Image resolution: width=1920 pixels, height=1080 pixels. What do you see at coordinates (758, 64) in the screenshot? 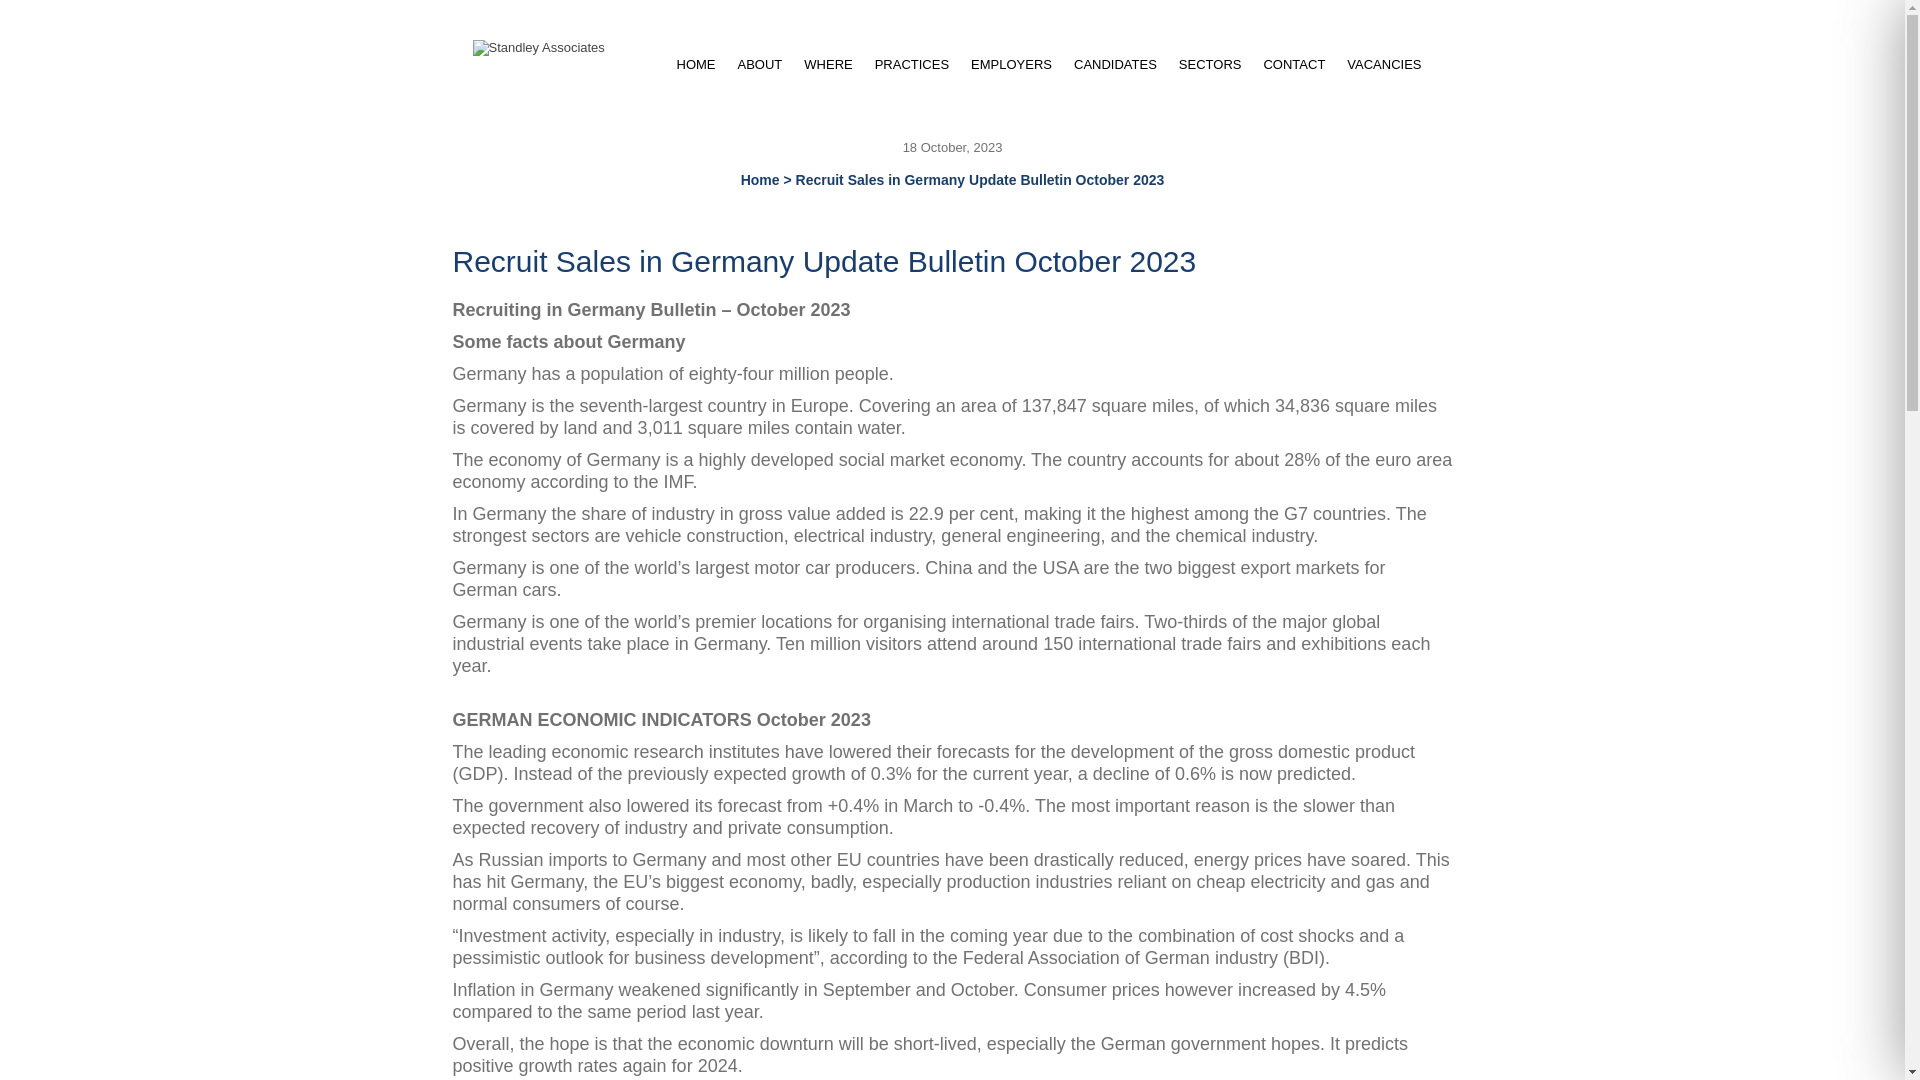
I see `ABOUT` at bounding box center [758, 64].